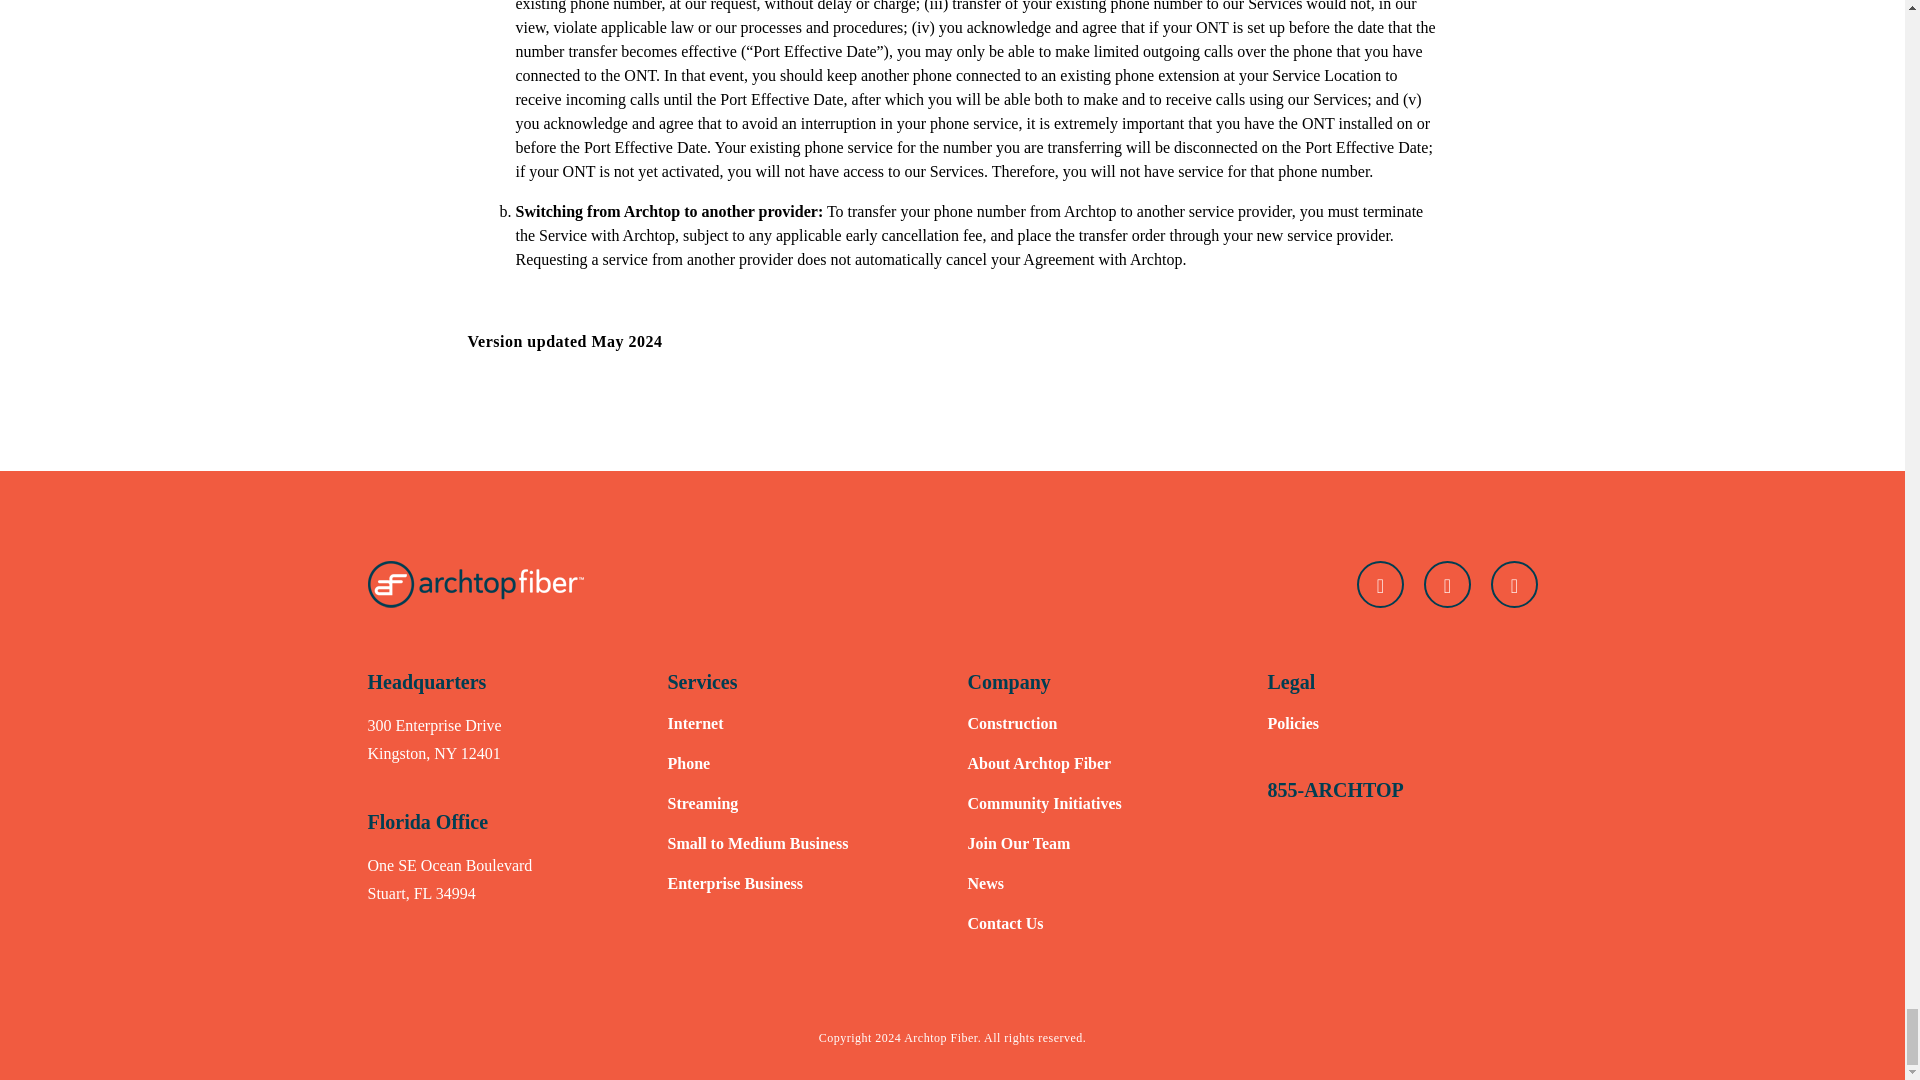 This screenshot has height=1080, width=1920. What do you see at coordinates (1012, 723) in the screenshot?
I see `Construction` at bounding box center [1012, 723].